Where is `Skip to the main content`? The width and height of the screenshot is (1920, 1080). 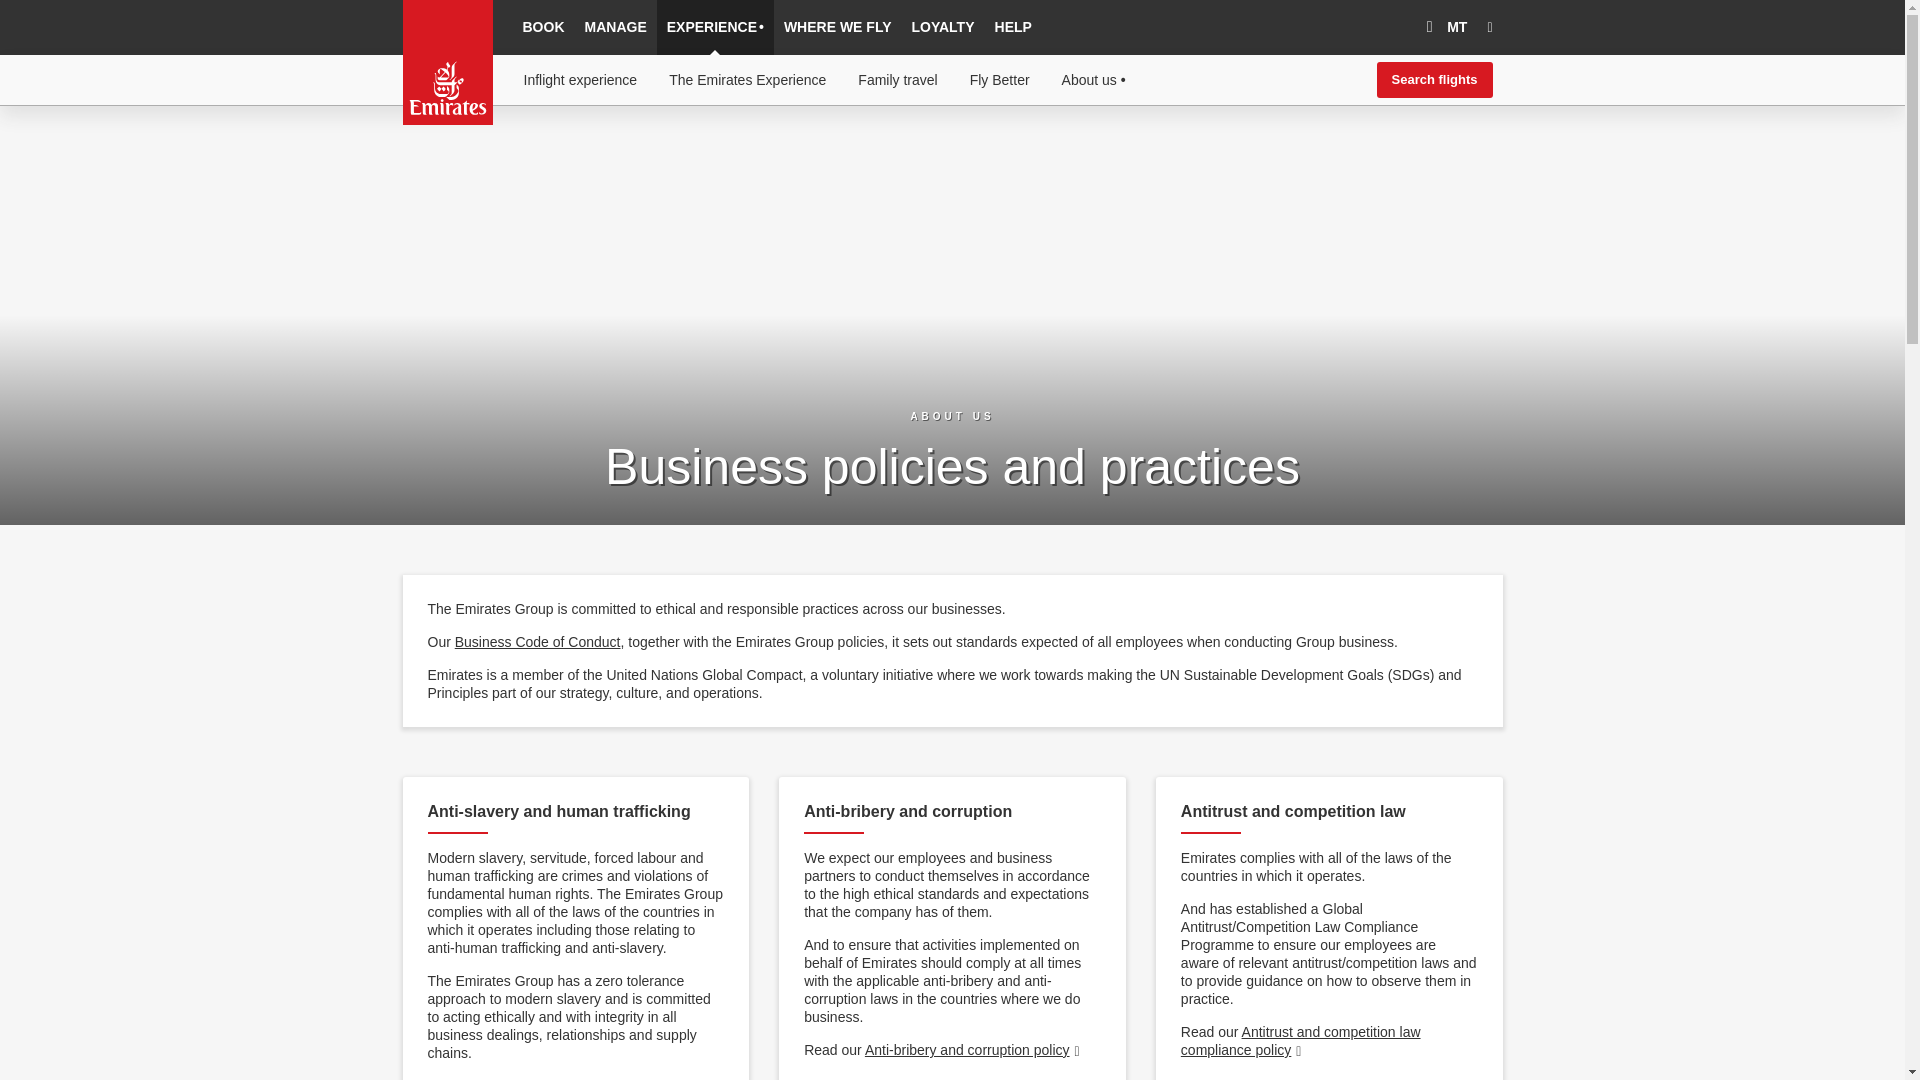
Skip to the main content is located at coordinates (504, 153).